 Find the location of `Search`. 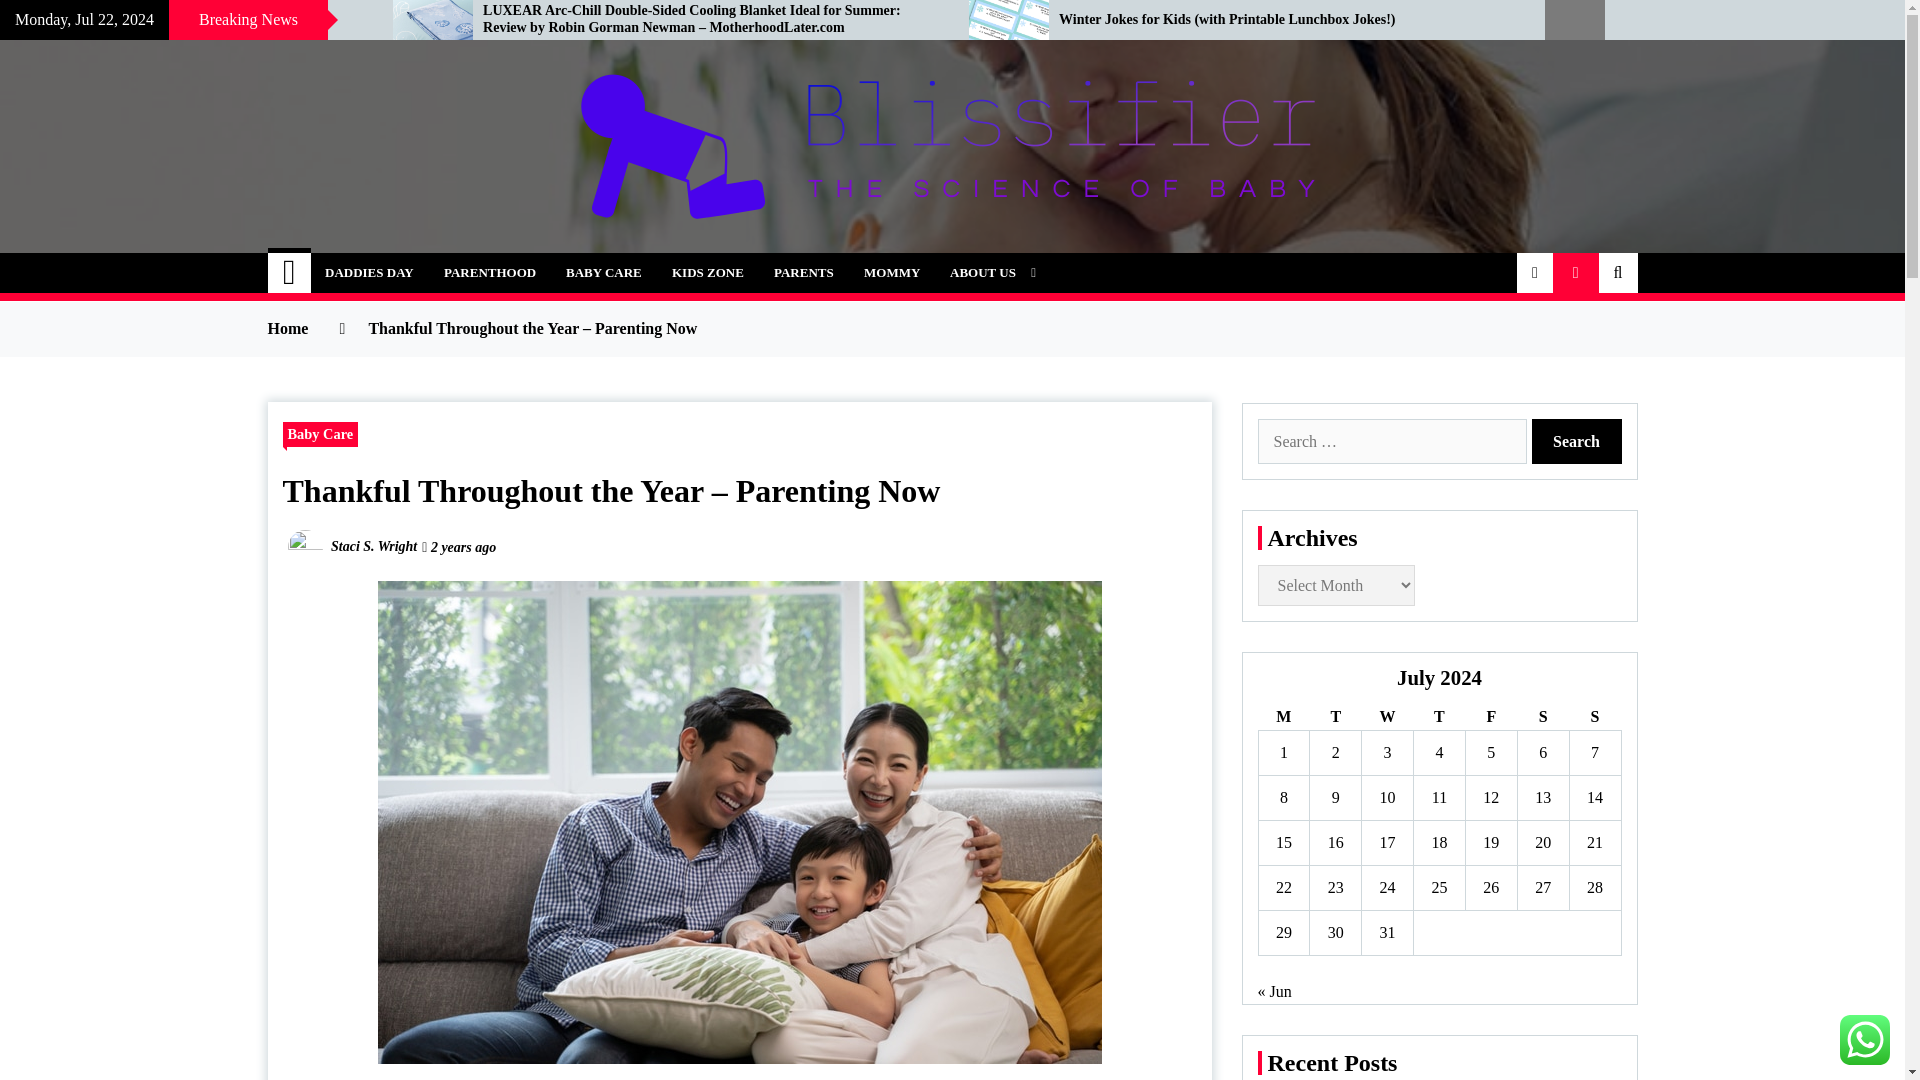

Search is located at coordinates (1577, 442).